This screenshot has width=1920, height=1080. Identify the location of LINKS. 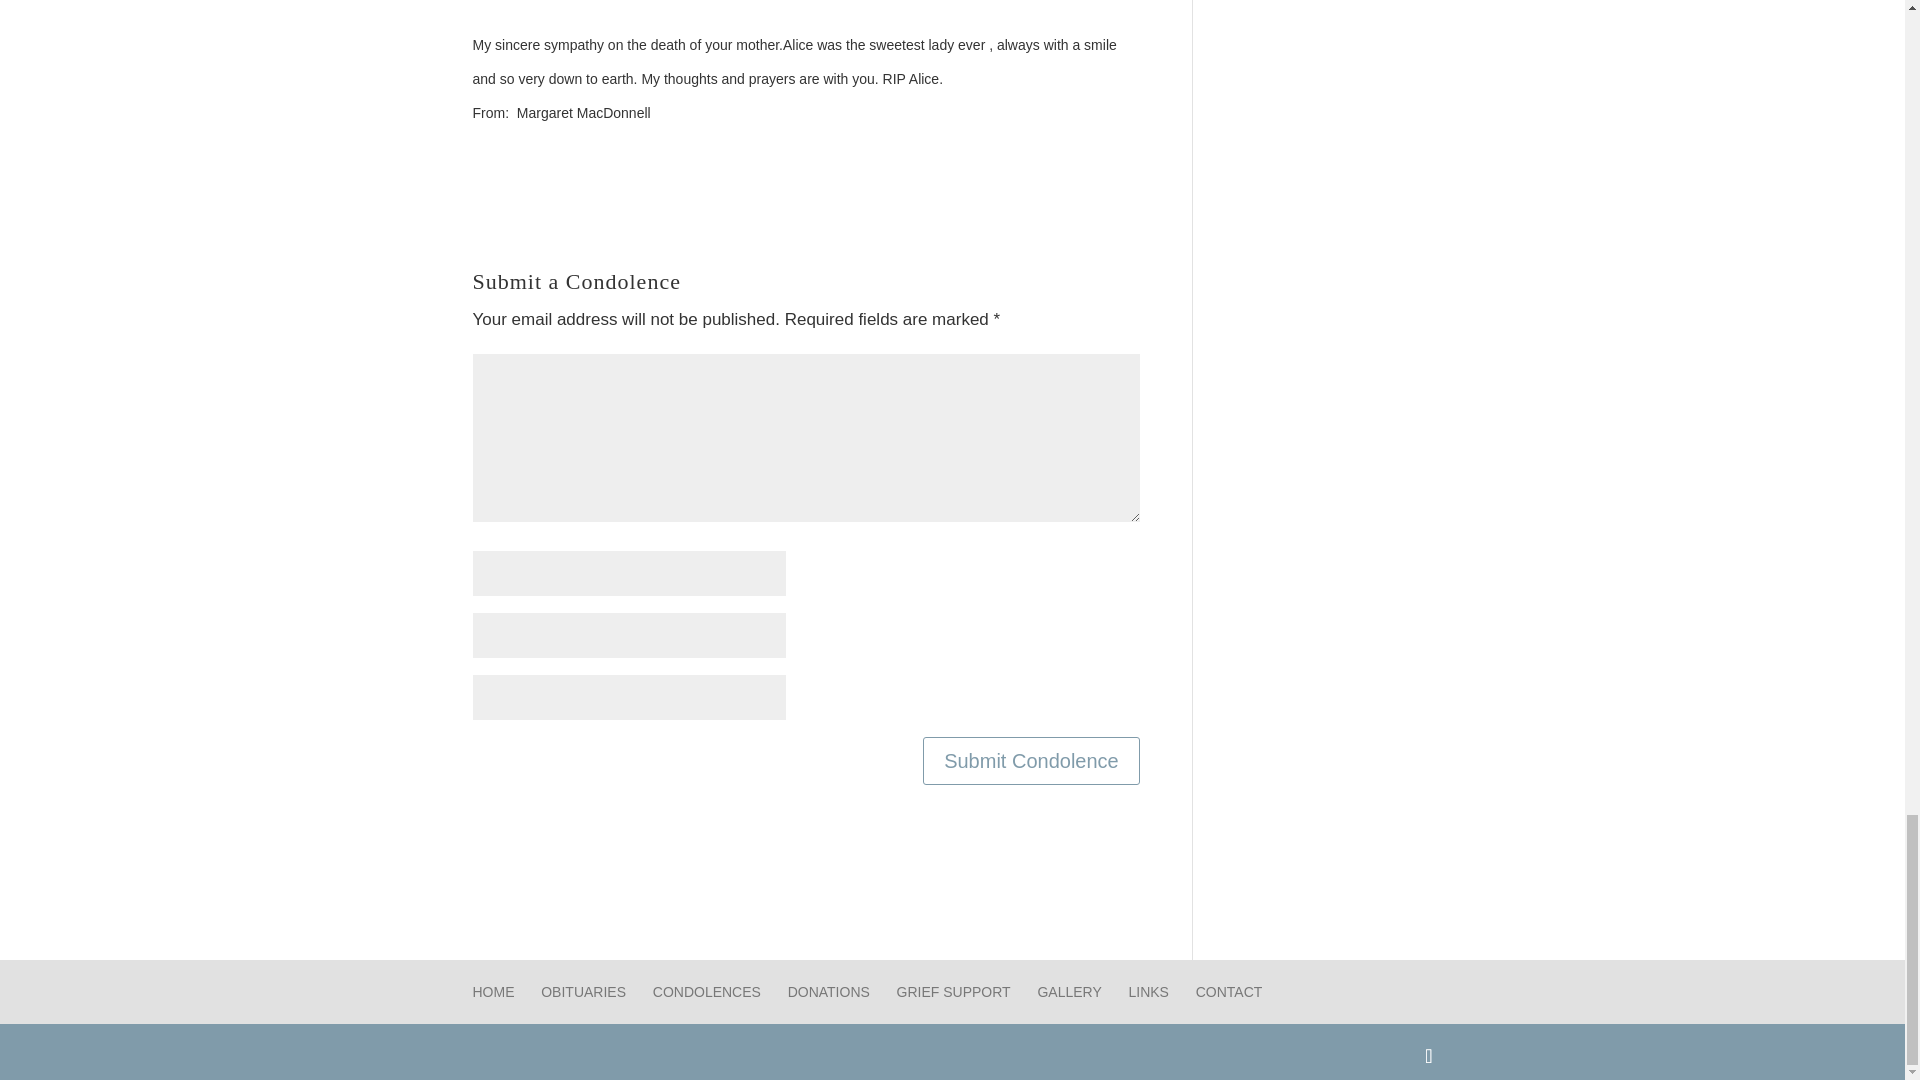
(1148, 992).